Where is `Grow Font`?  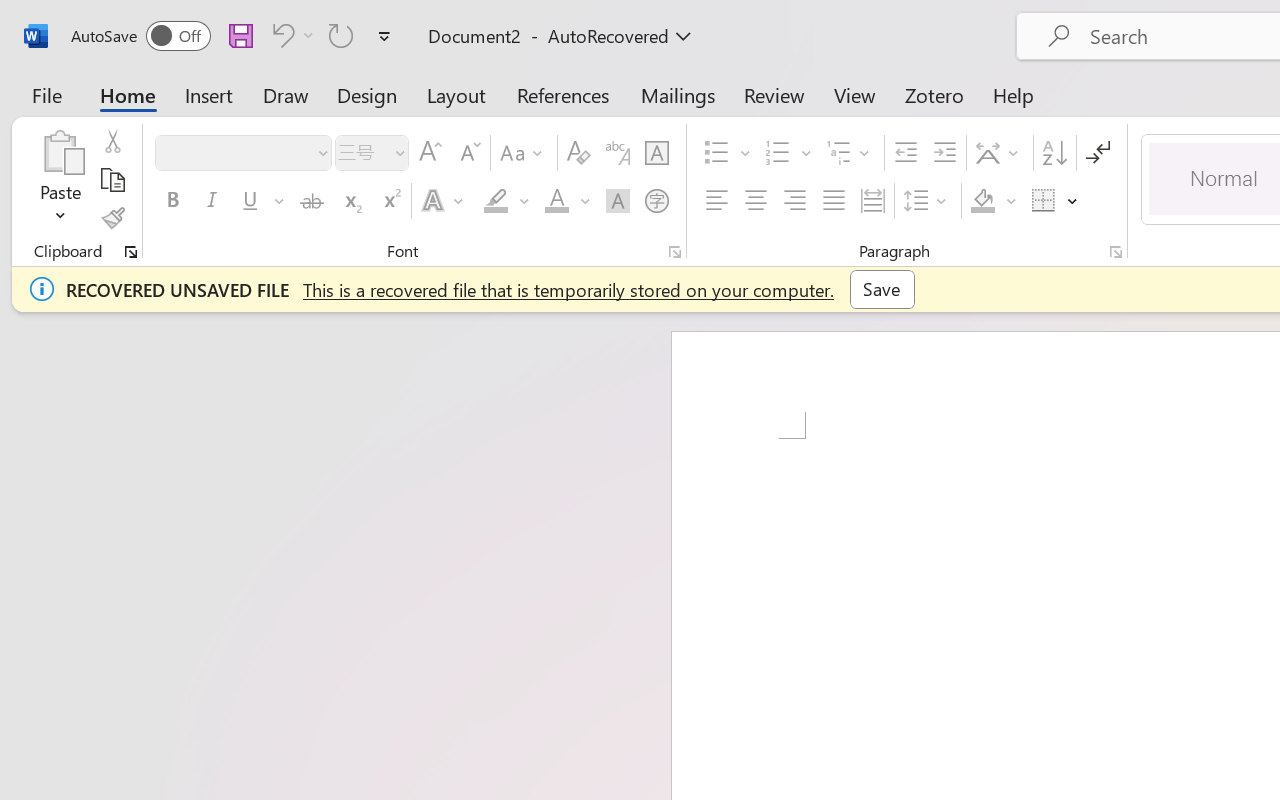 Grow Font is located at coordinates (430, 153).